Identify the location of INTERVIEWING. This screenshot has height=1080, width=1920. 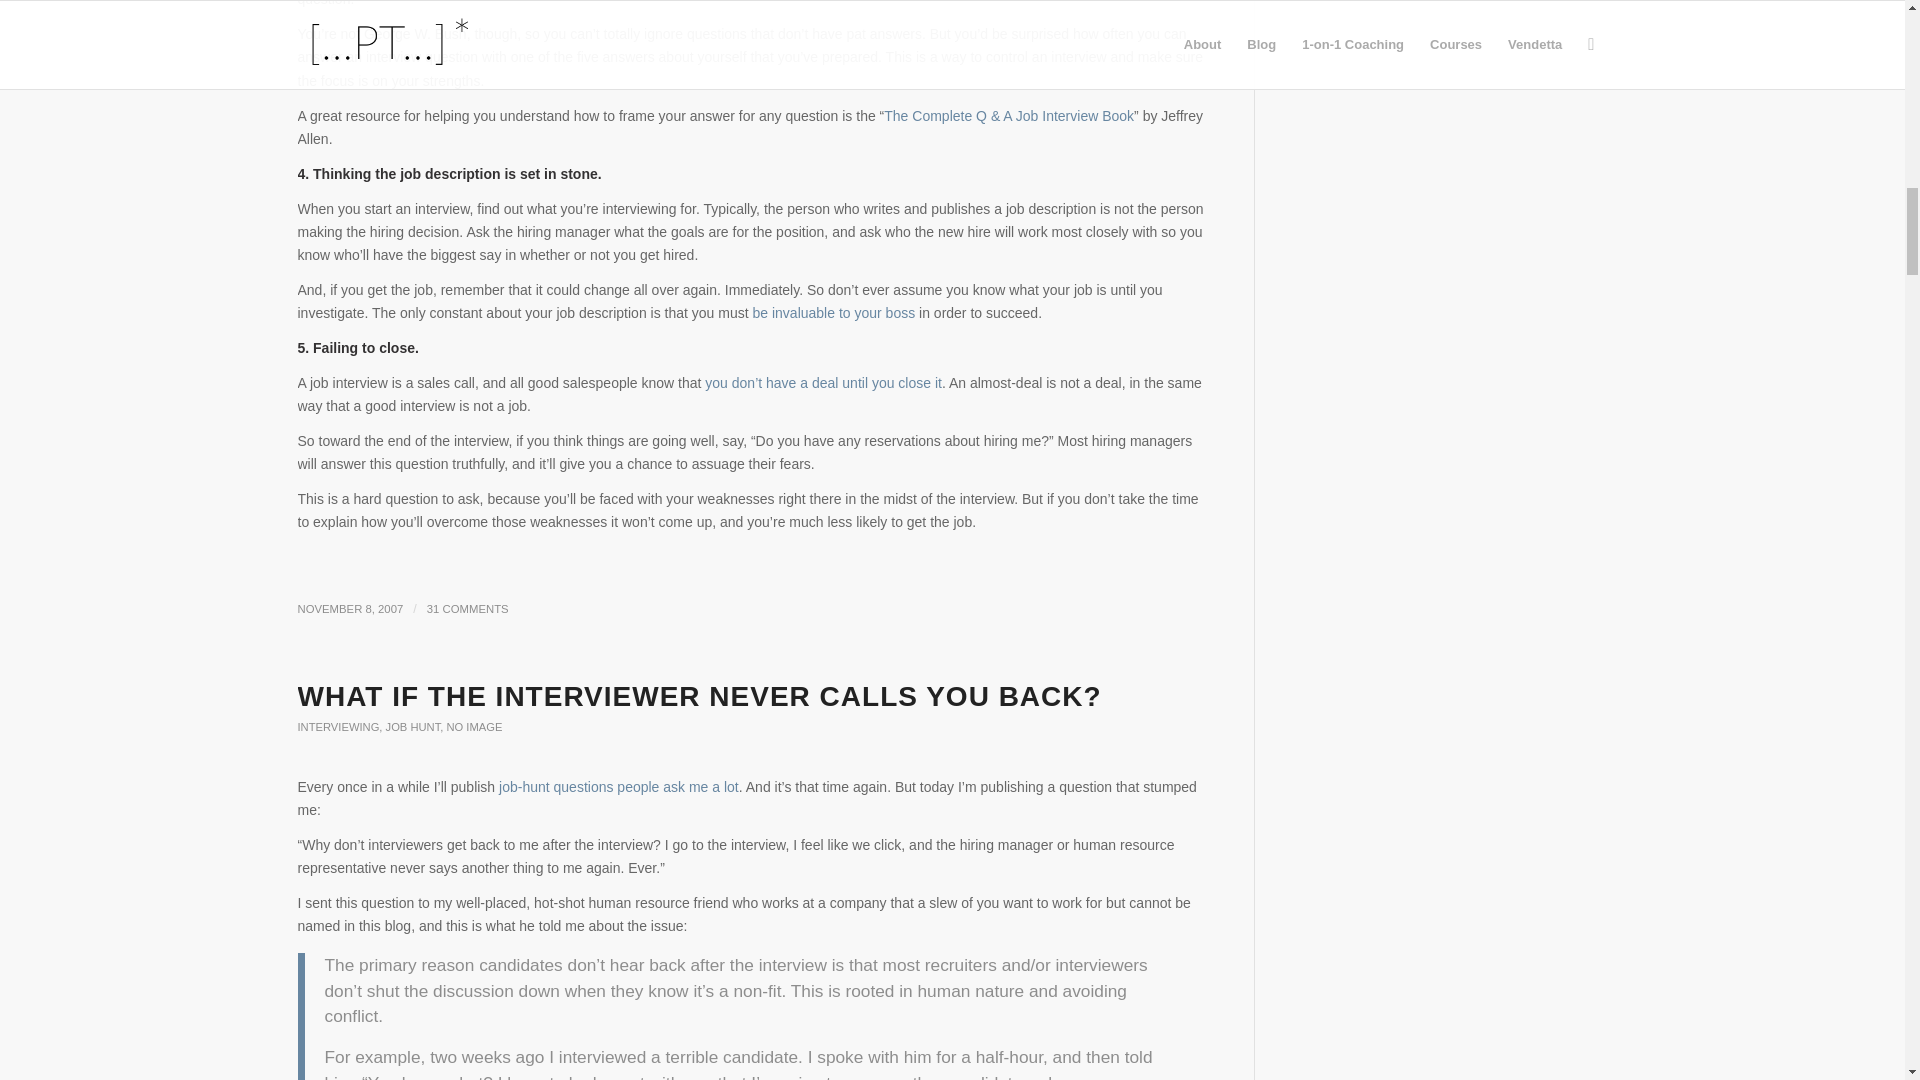
(338, 727).